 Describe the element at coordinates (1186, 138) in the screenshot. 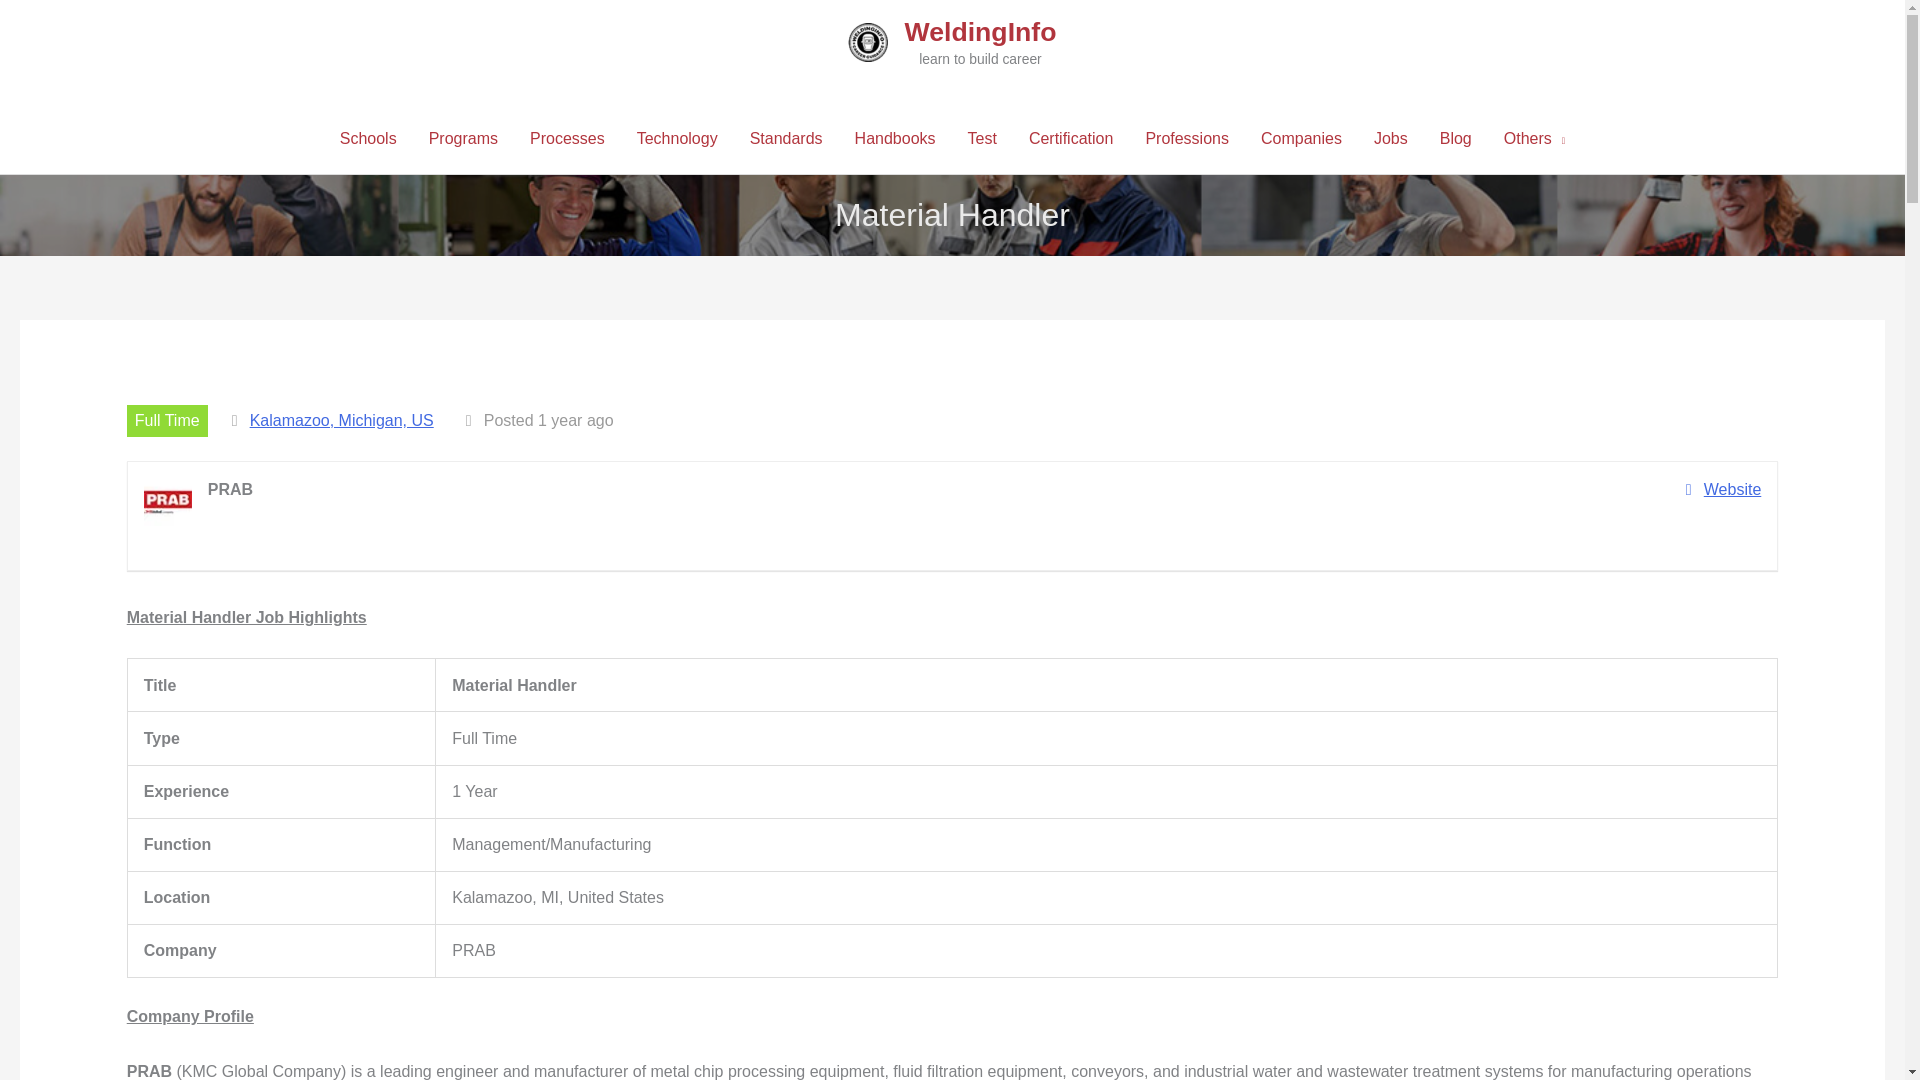

I see `Professions` at that location.